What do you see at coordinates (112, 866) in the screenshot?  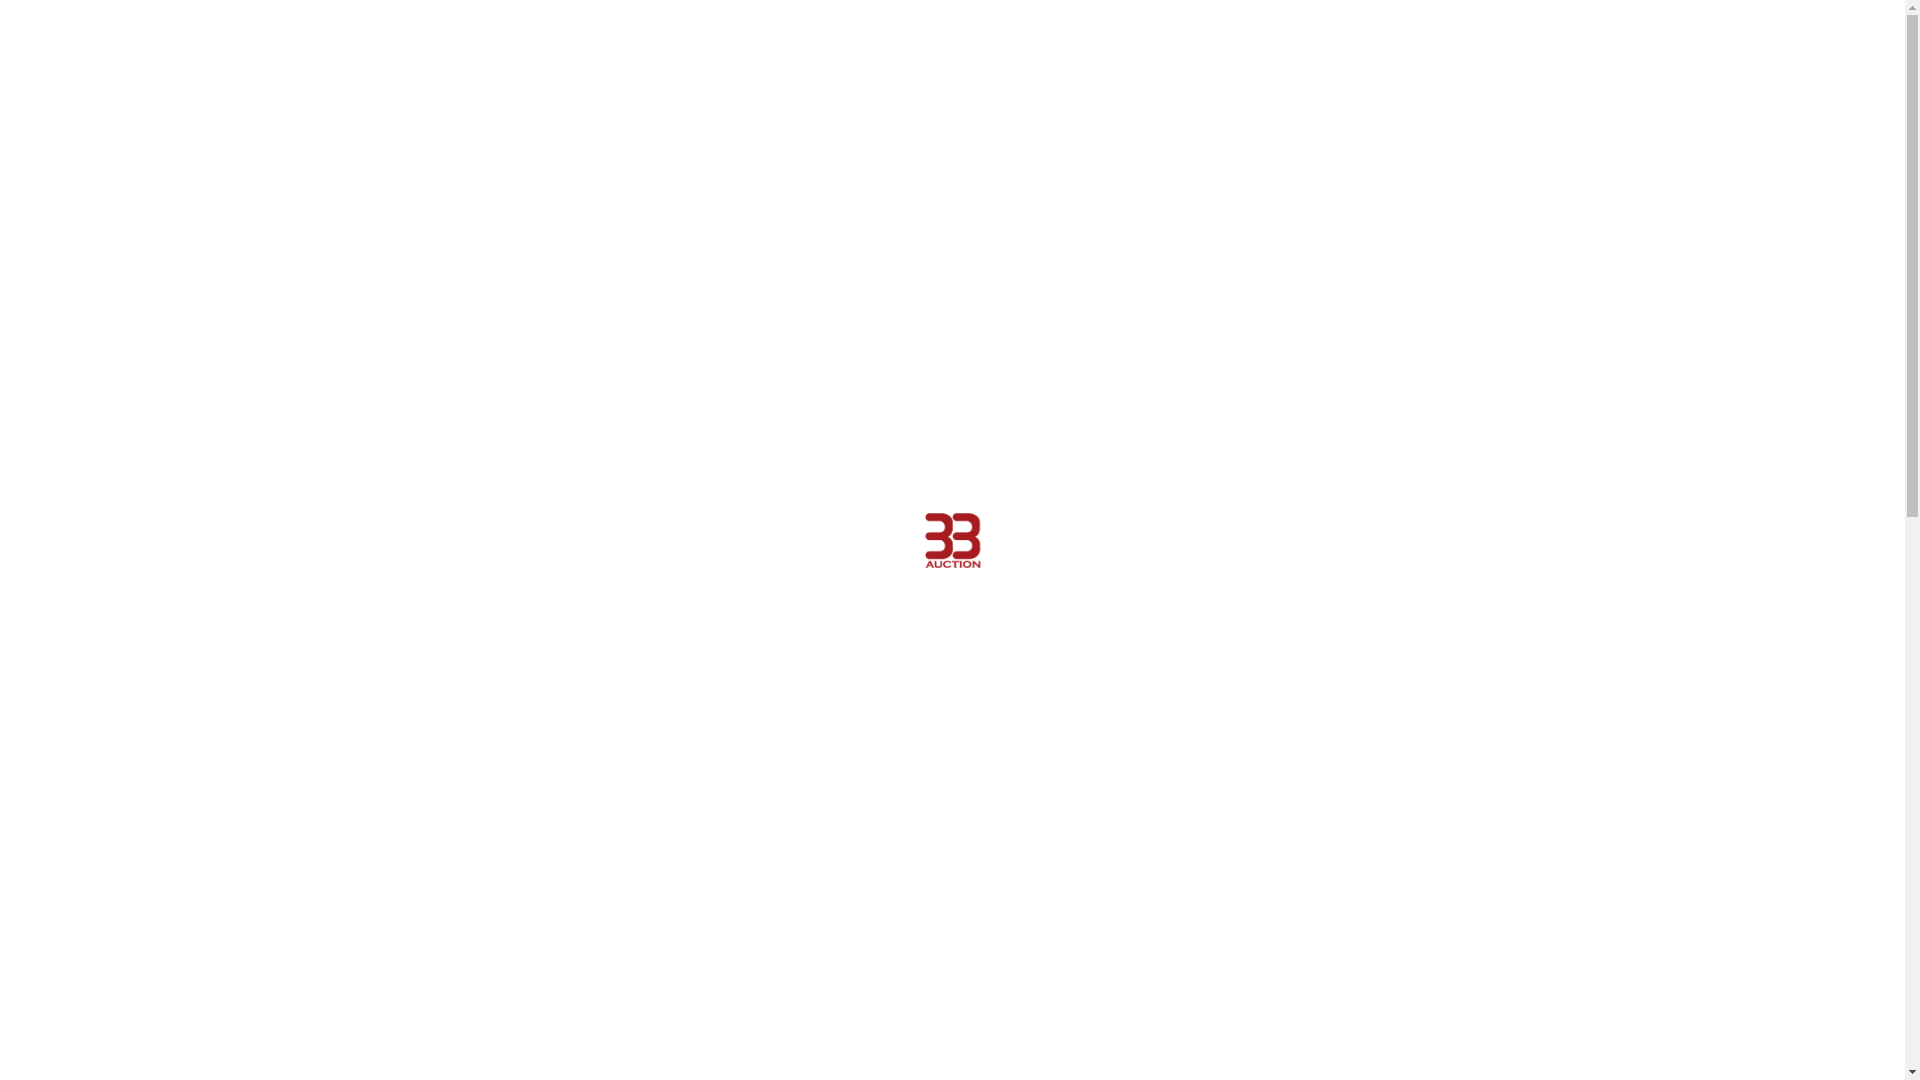 I see `Past Events` at bounding box center [112, 866].